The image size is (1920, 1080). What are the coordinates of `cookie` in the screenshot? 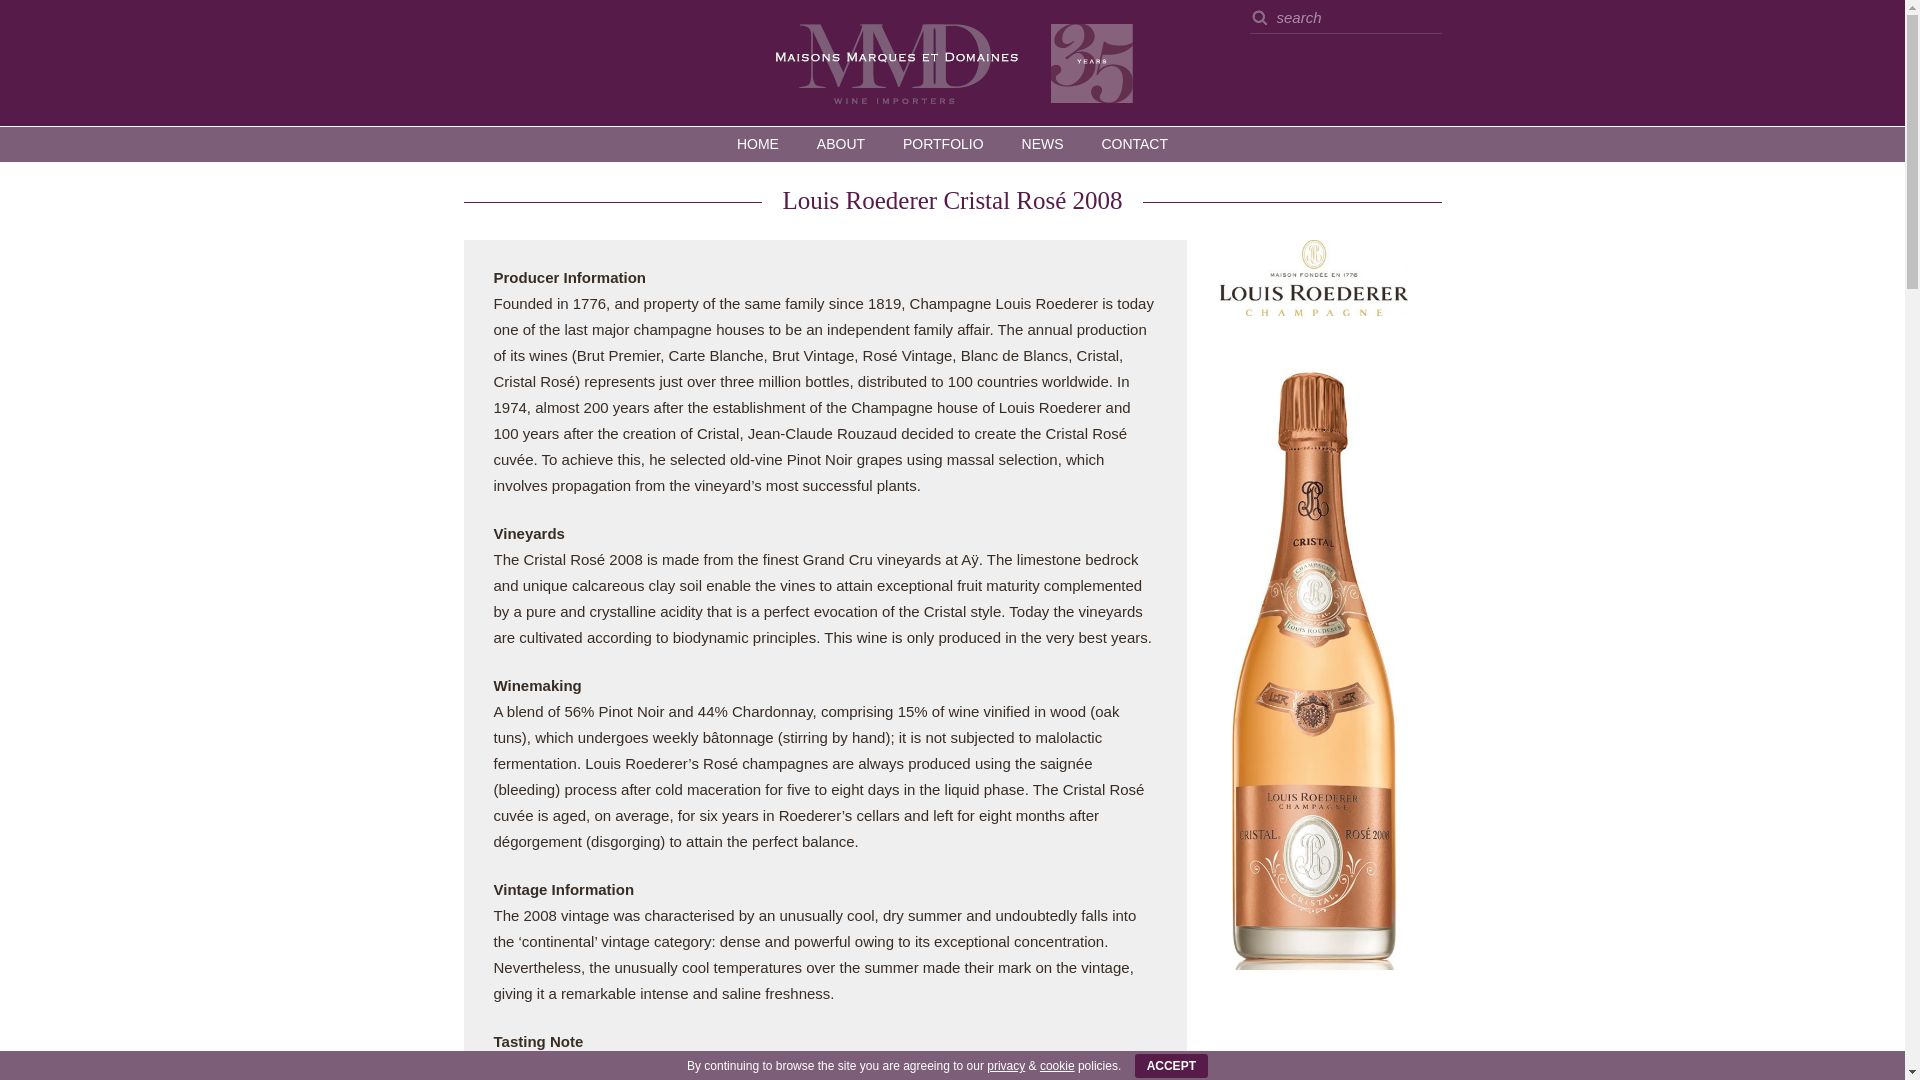 It's located at (1058, 1066).